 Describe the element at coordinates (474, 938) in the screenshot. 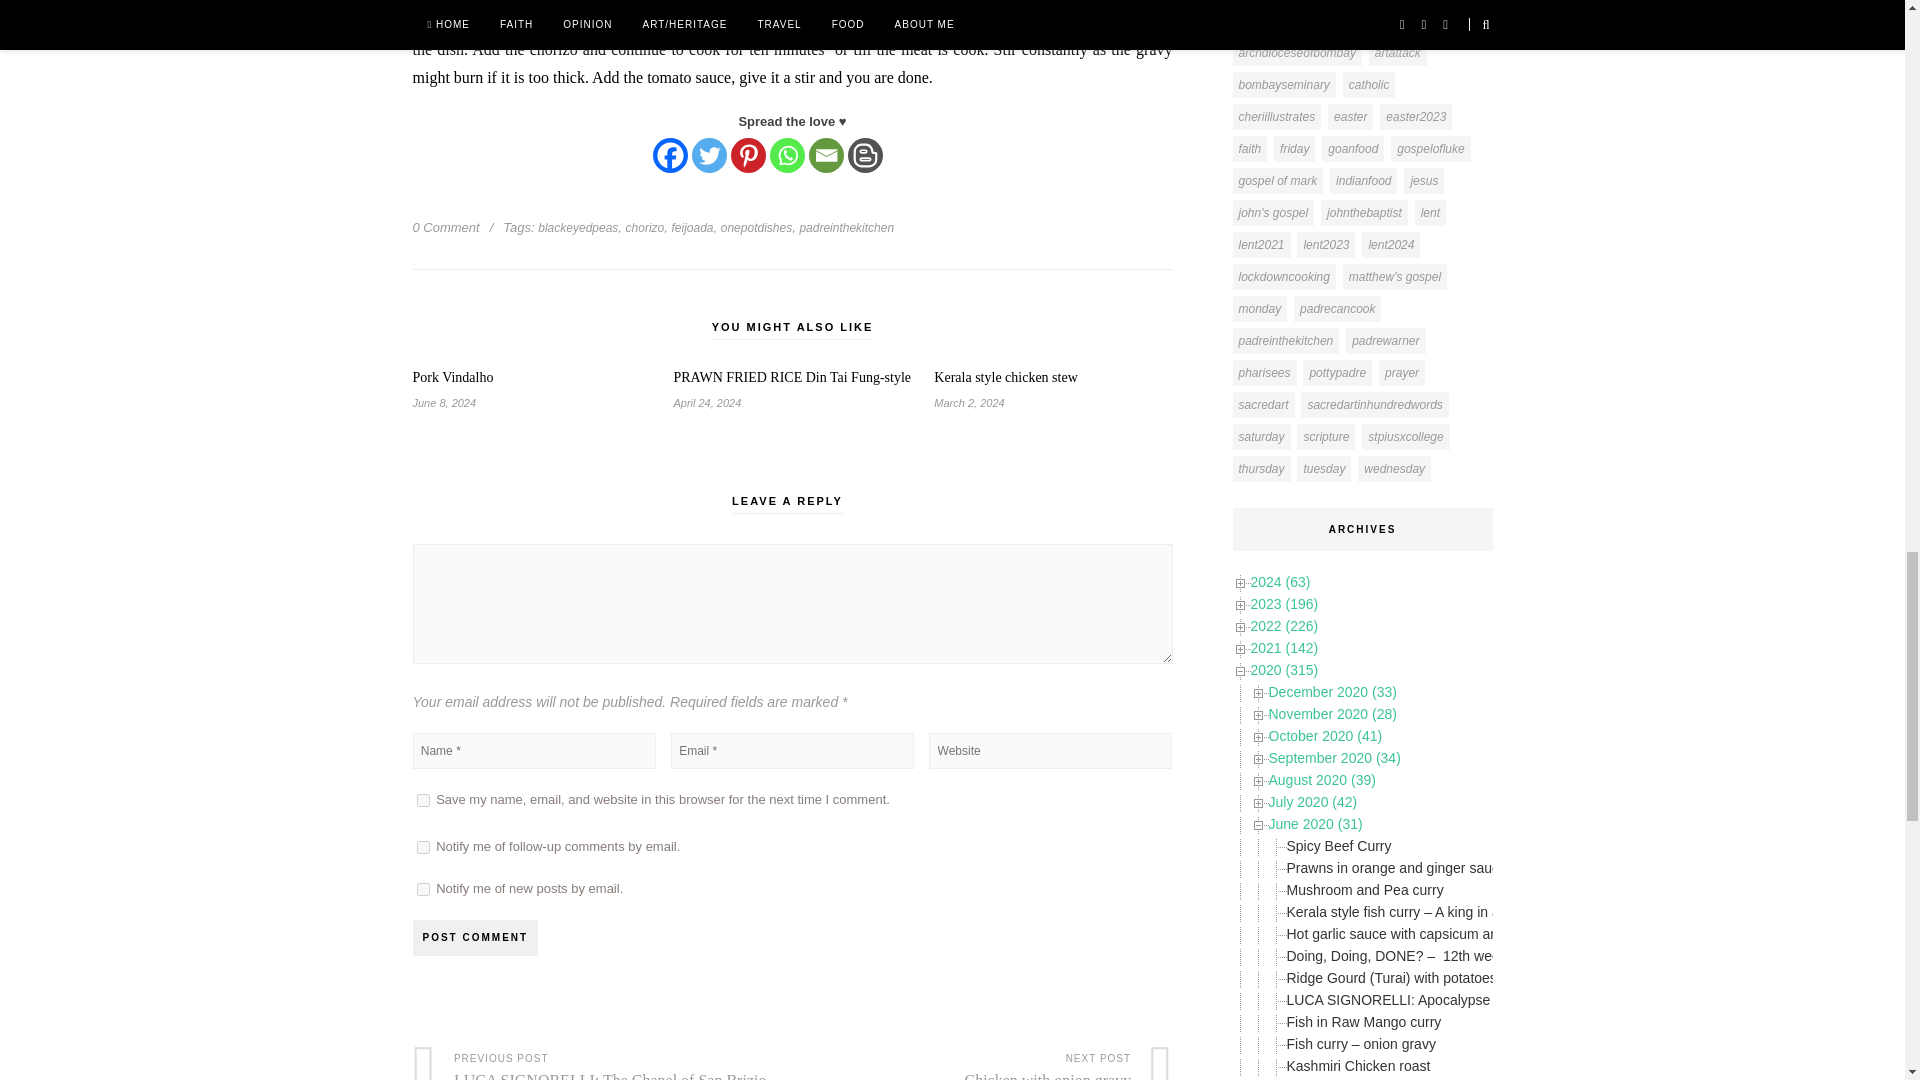

I see `Post Comment` at that location.